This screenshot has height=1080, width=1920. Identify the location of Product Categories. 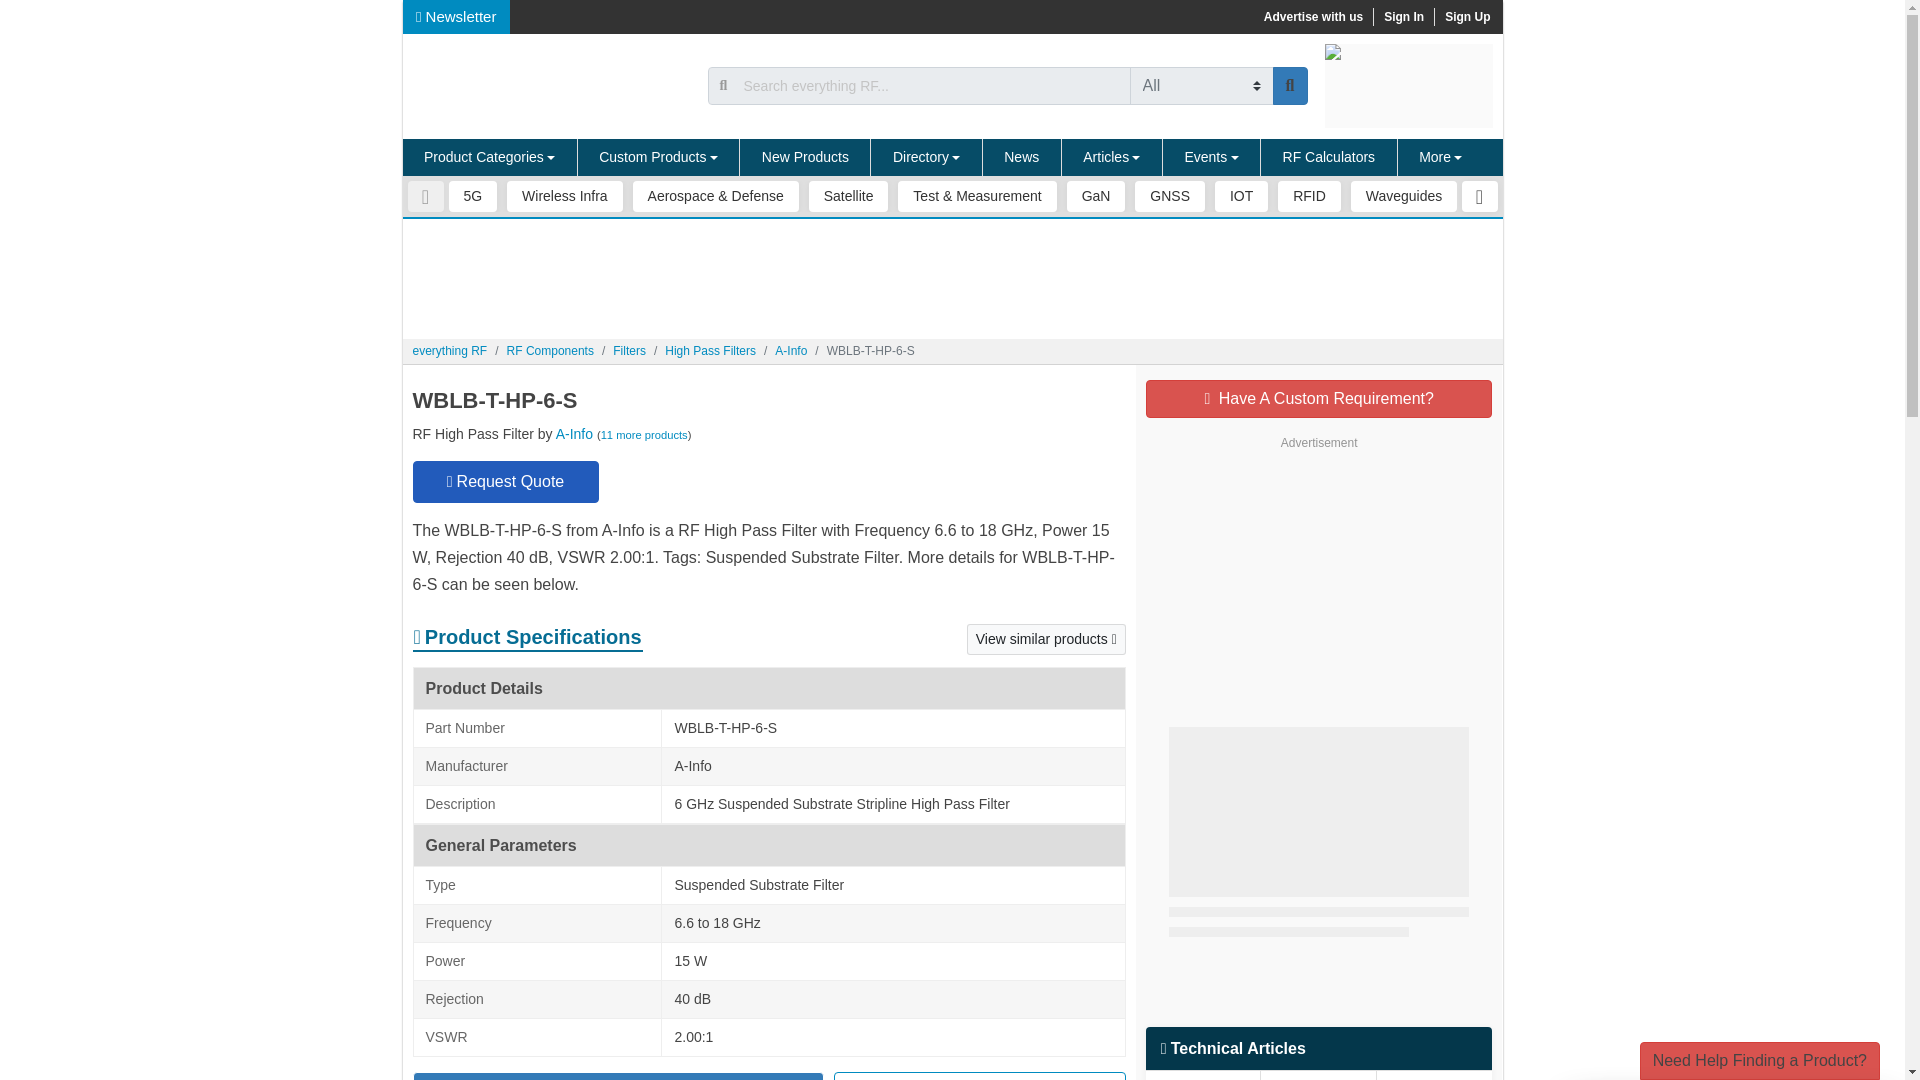
(489, 158).